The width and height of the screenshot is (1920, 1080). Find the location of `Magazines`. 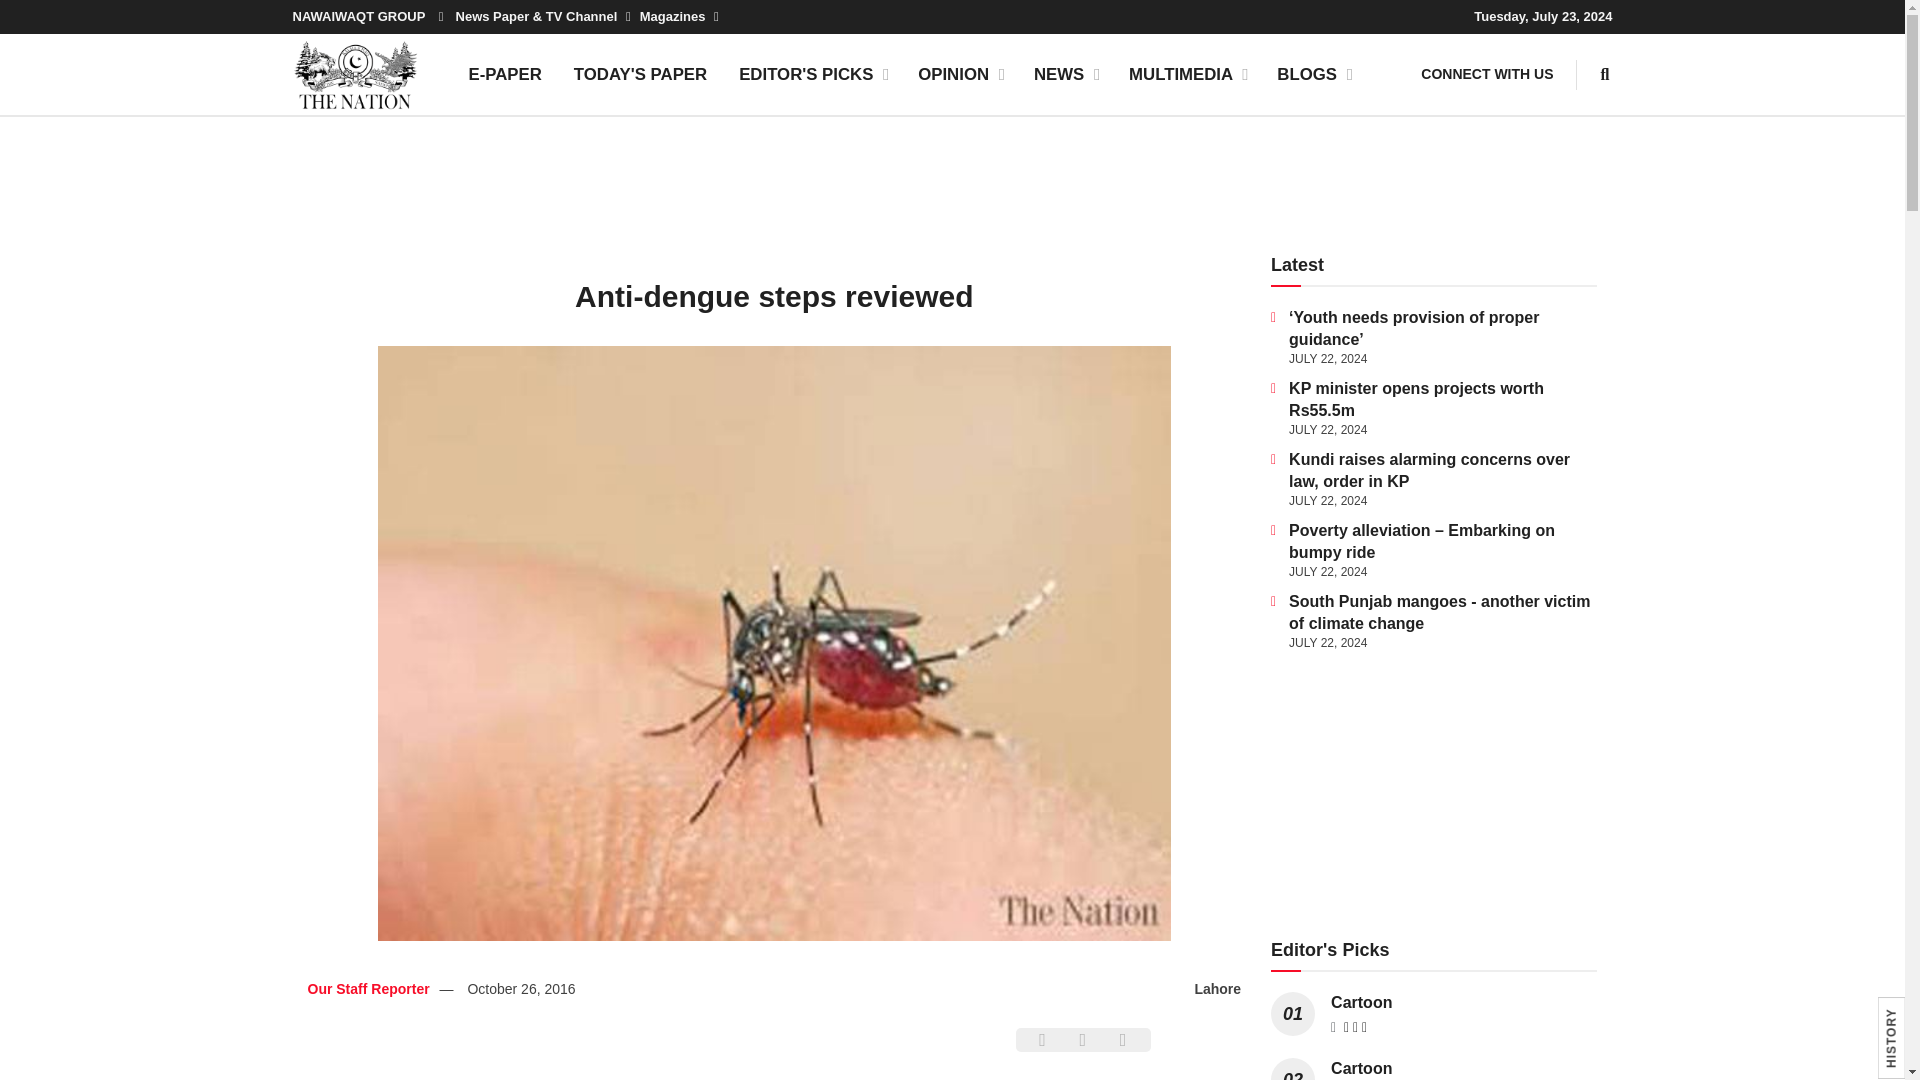

Magazines is located at coordinates (678, 16).